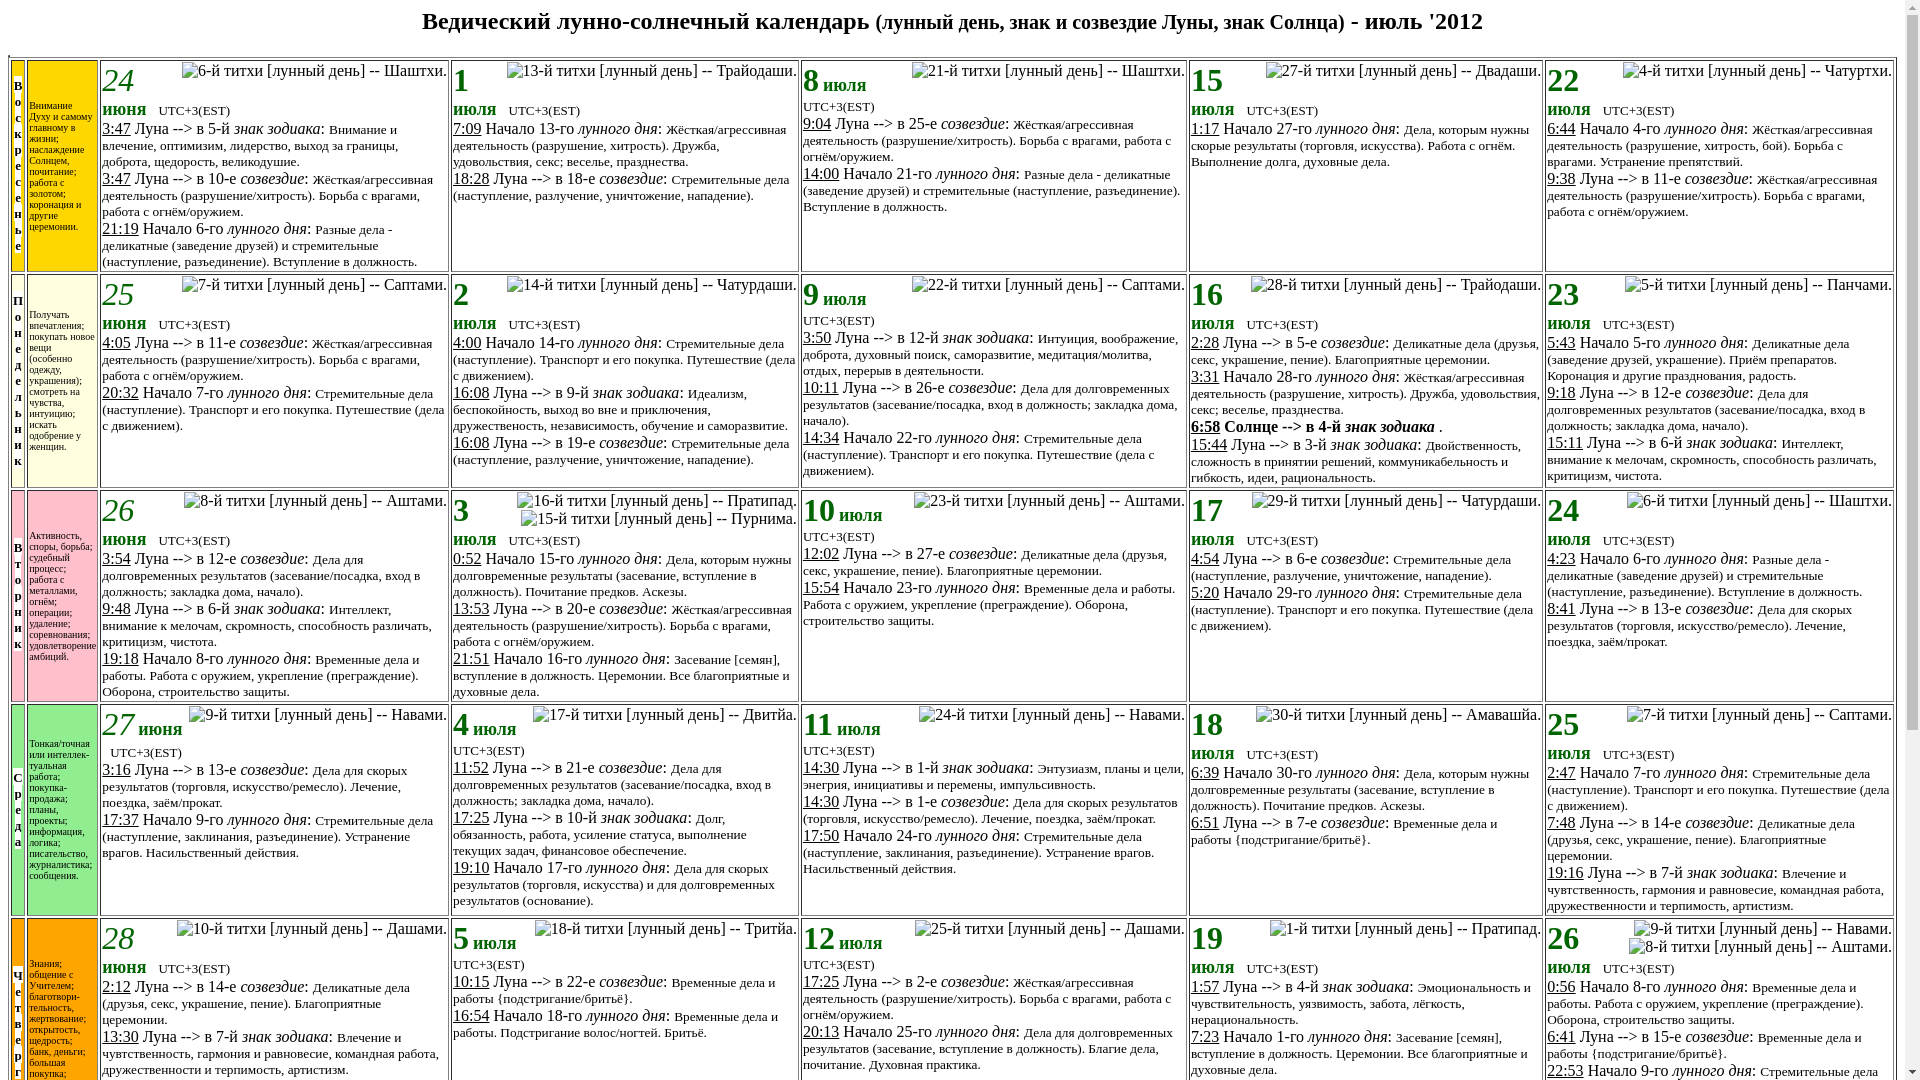 The height and width of the screenshot is (1080, 1920). I want to click on 3:31, so click(1205, 376).